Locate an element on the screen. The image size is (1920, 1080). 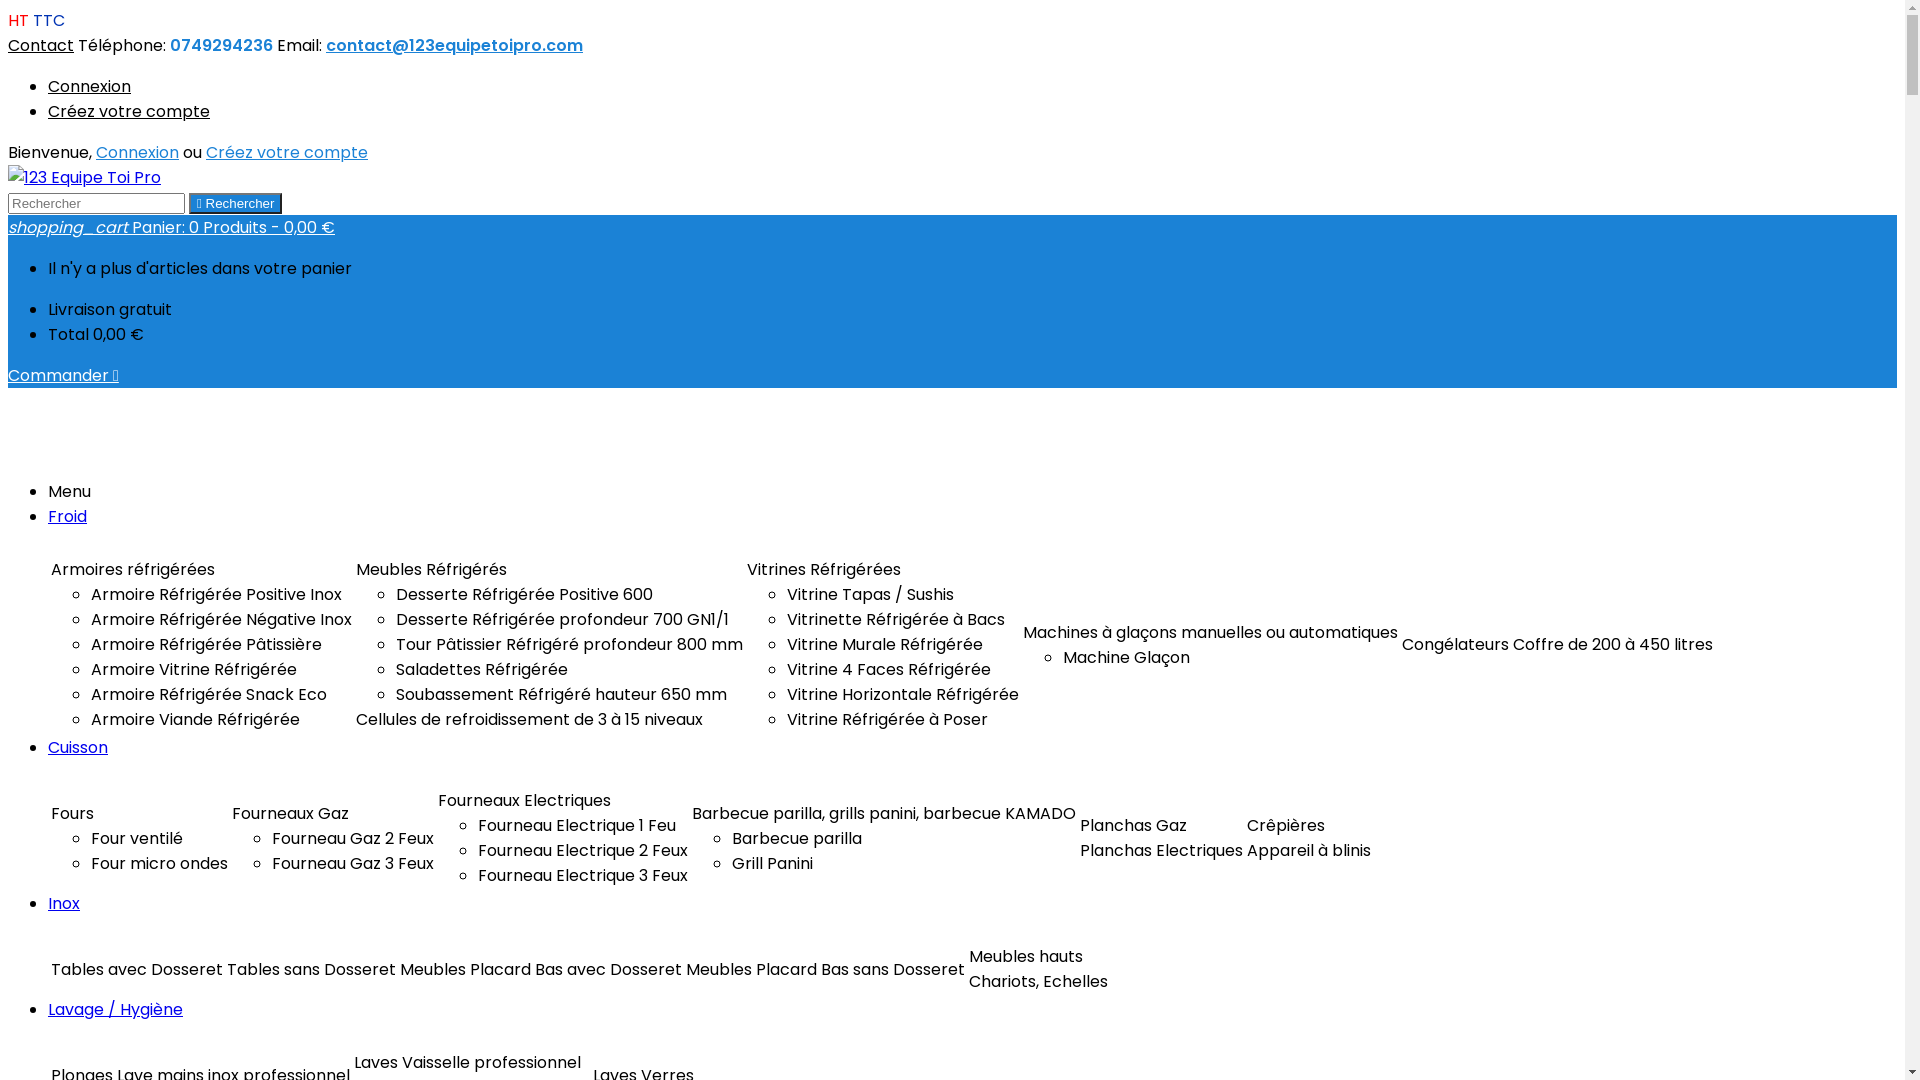
Contact is located at coordinates (41, 46).